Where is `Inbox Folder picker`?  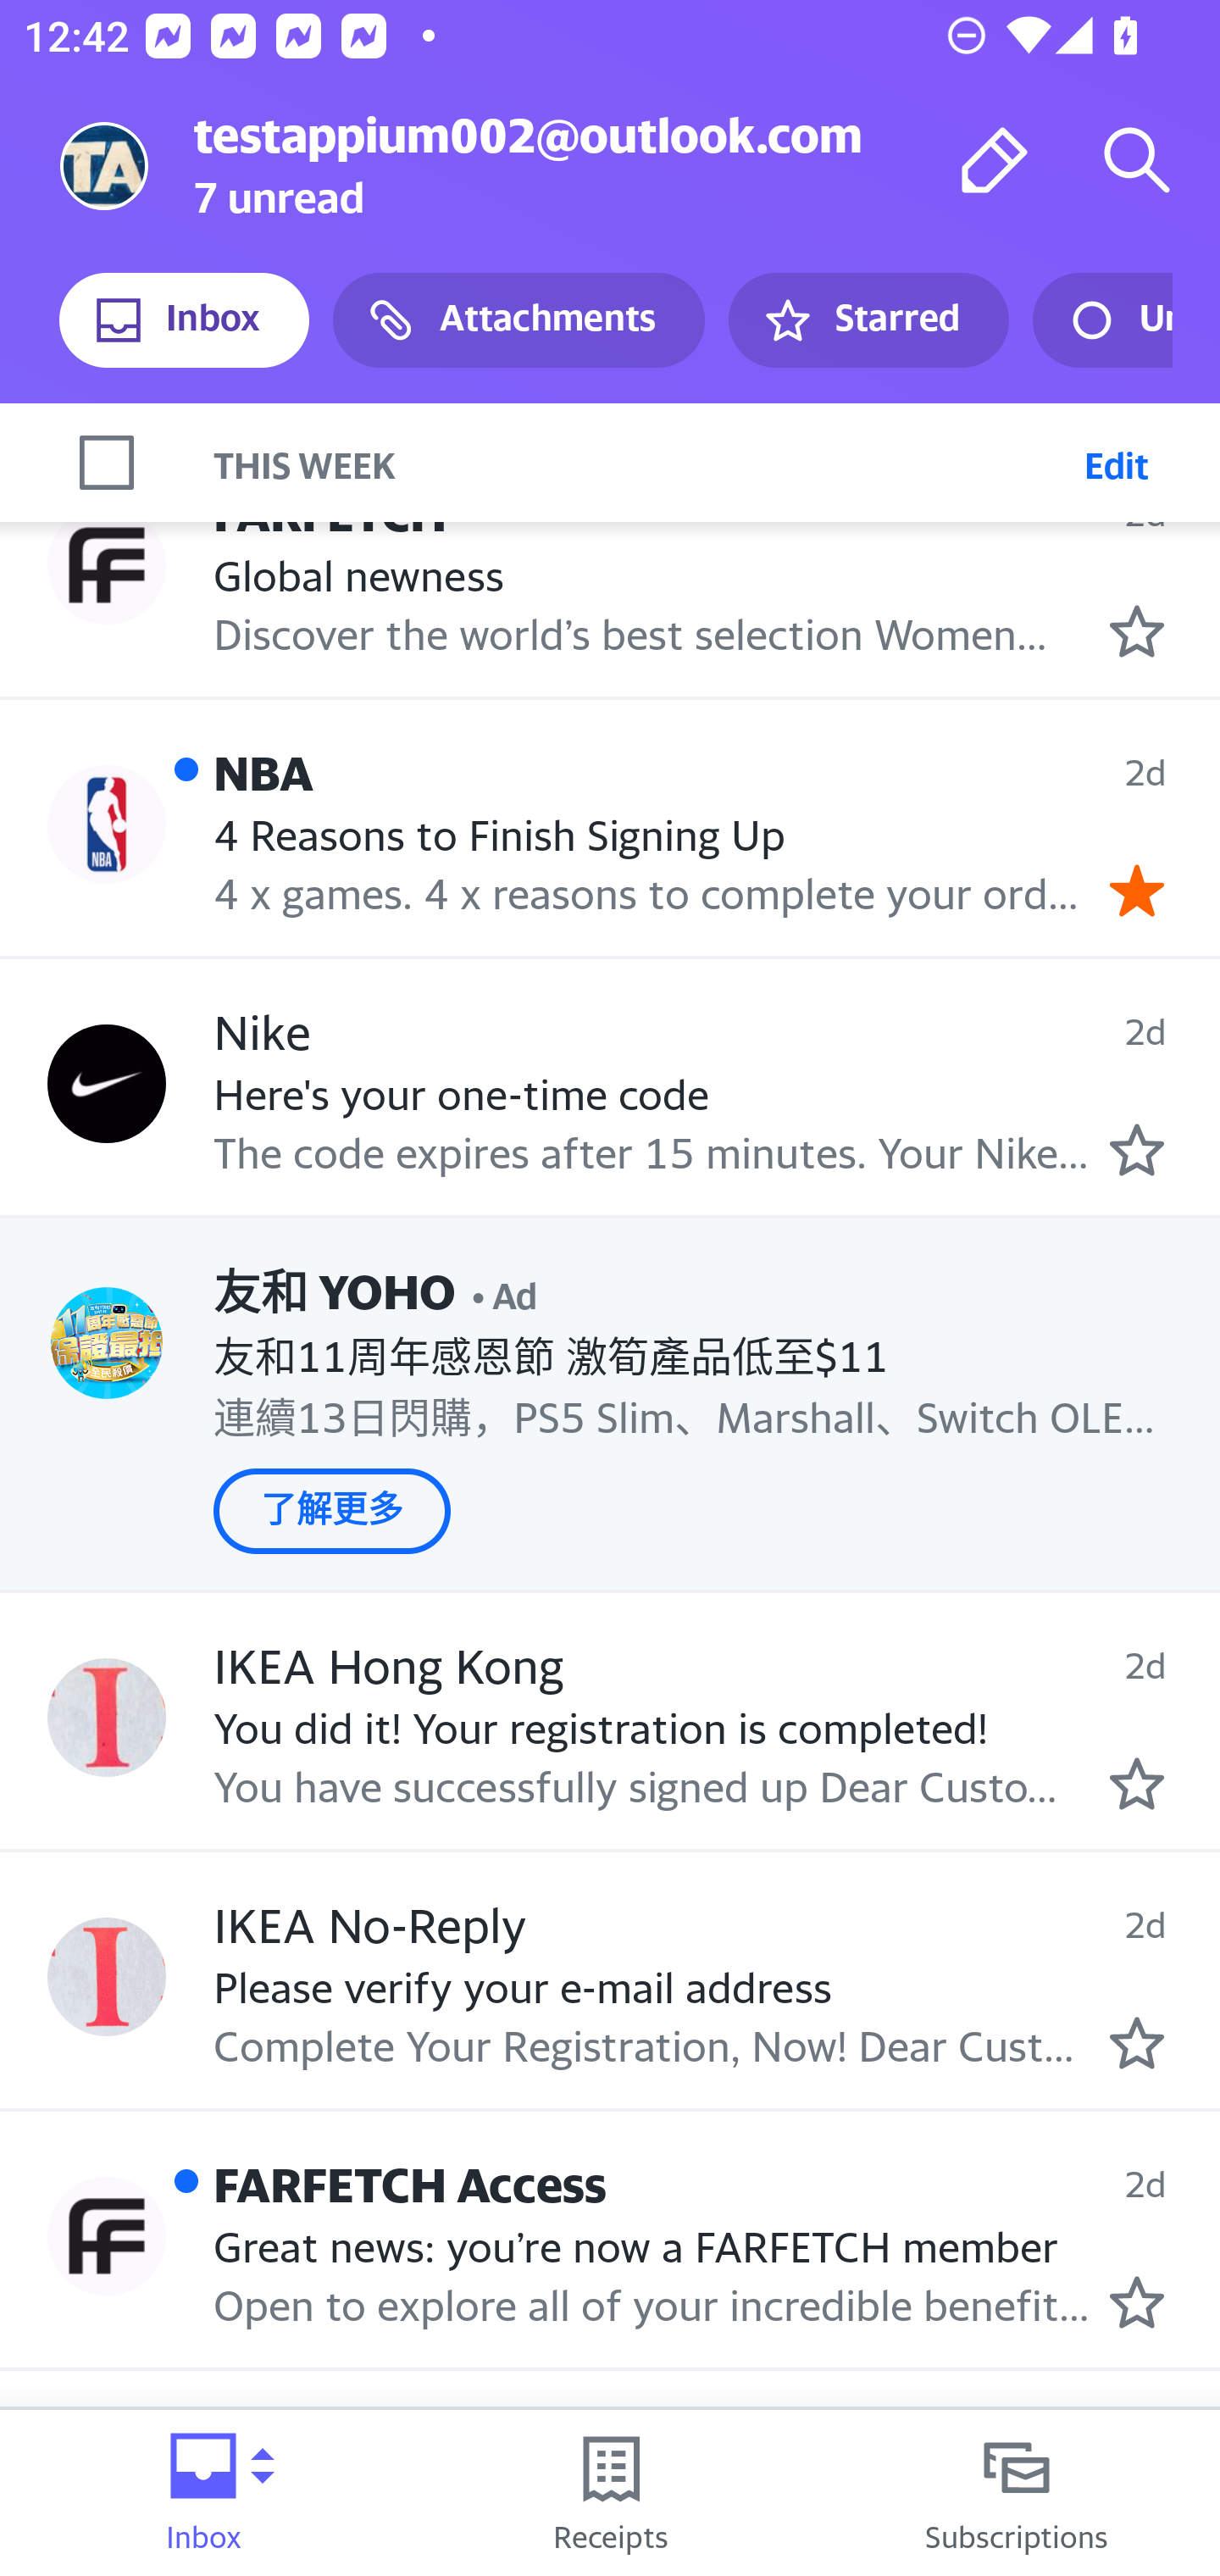 Inbox Folder picker is located at coordinates (203, 2493).